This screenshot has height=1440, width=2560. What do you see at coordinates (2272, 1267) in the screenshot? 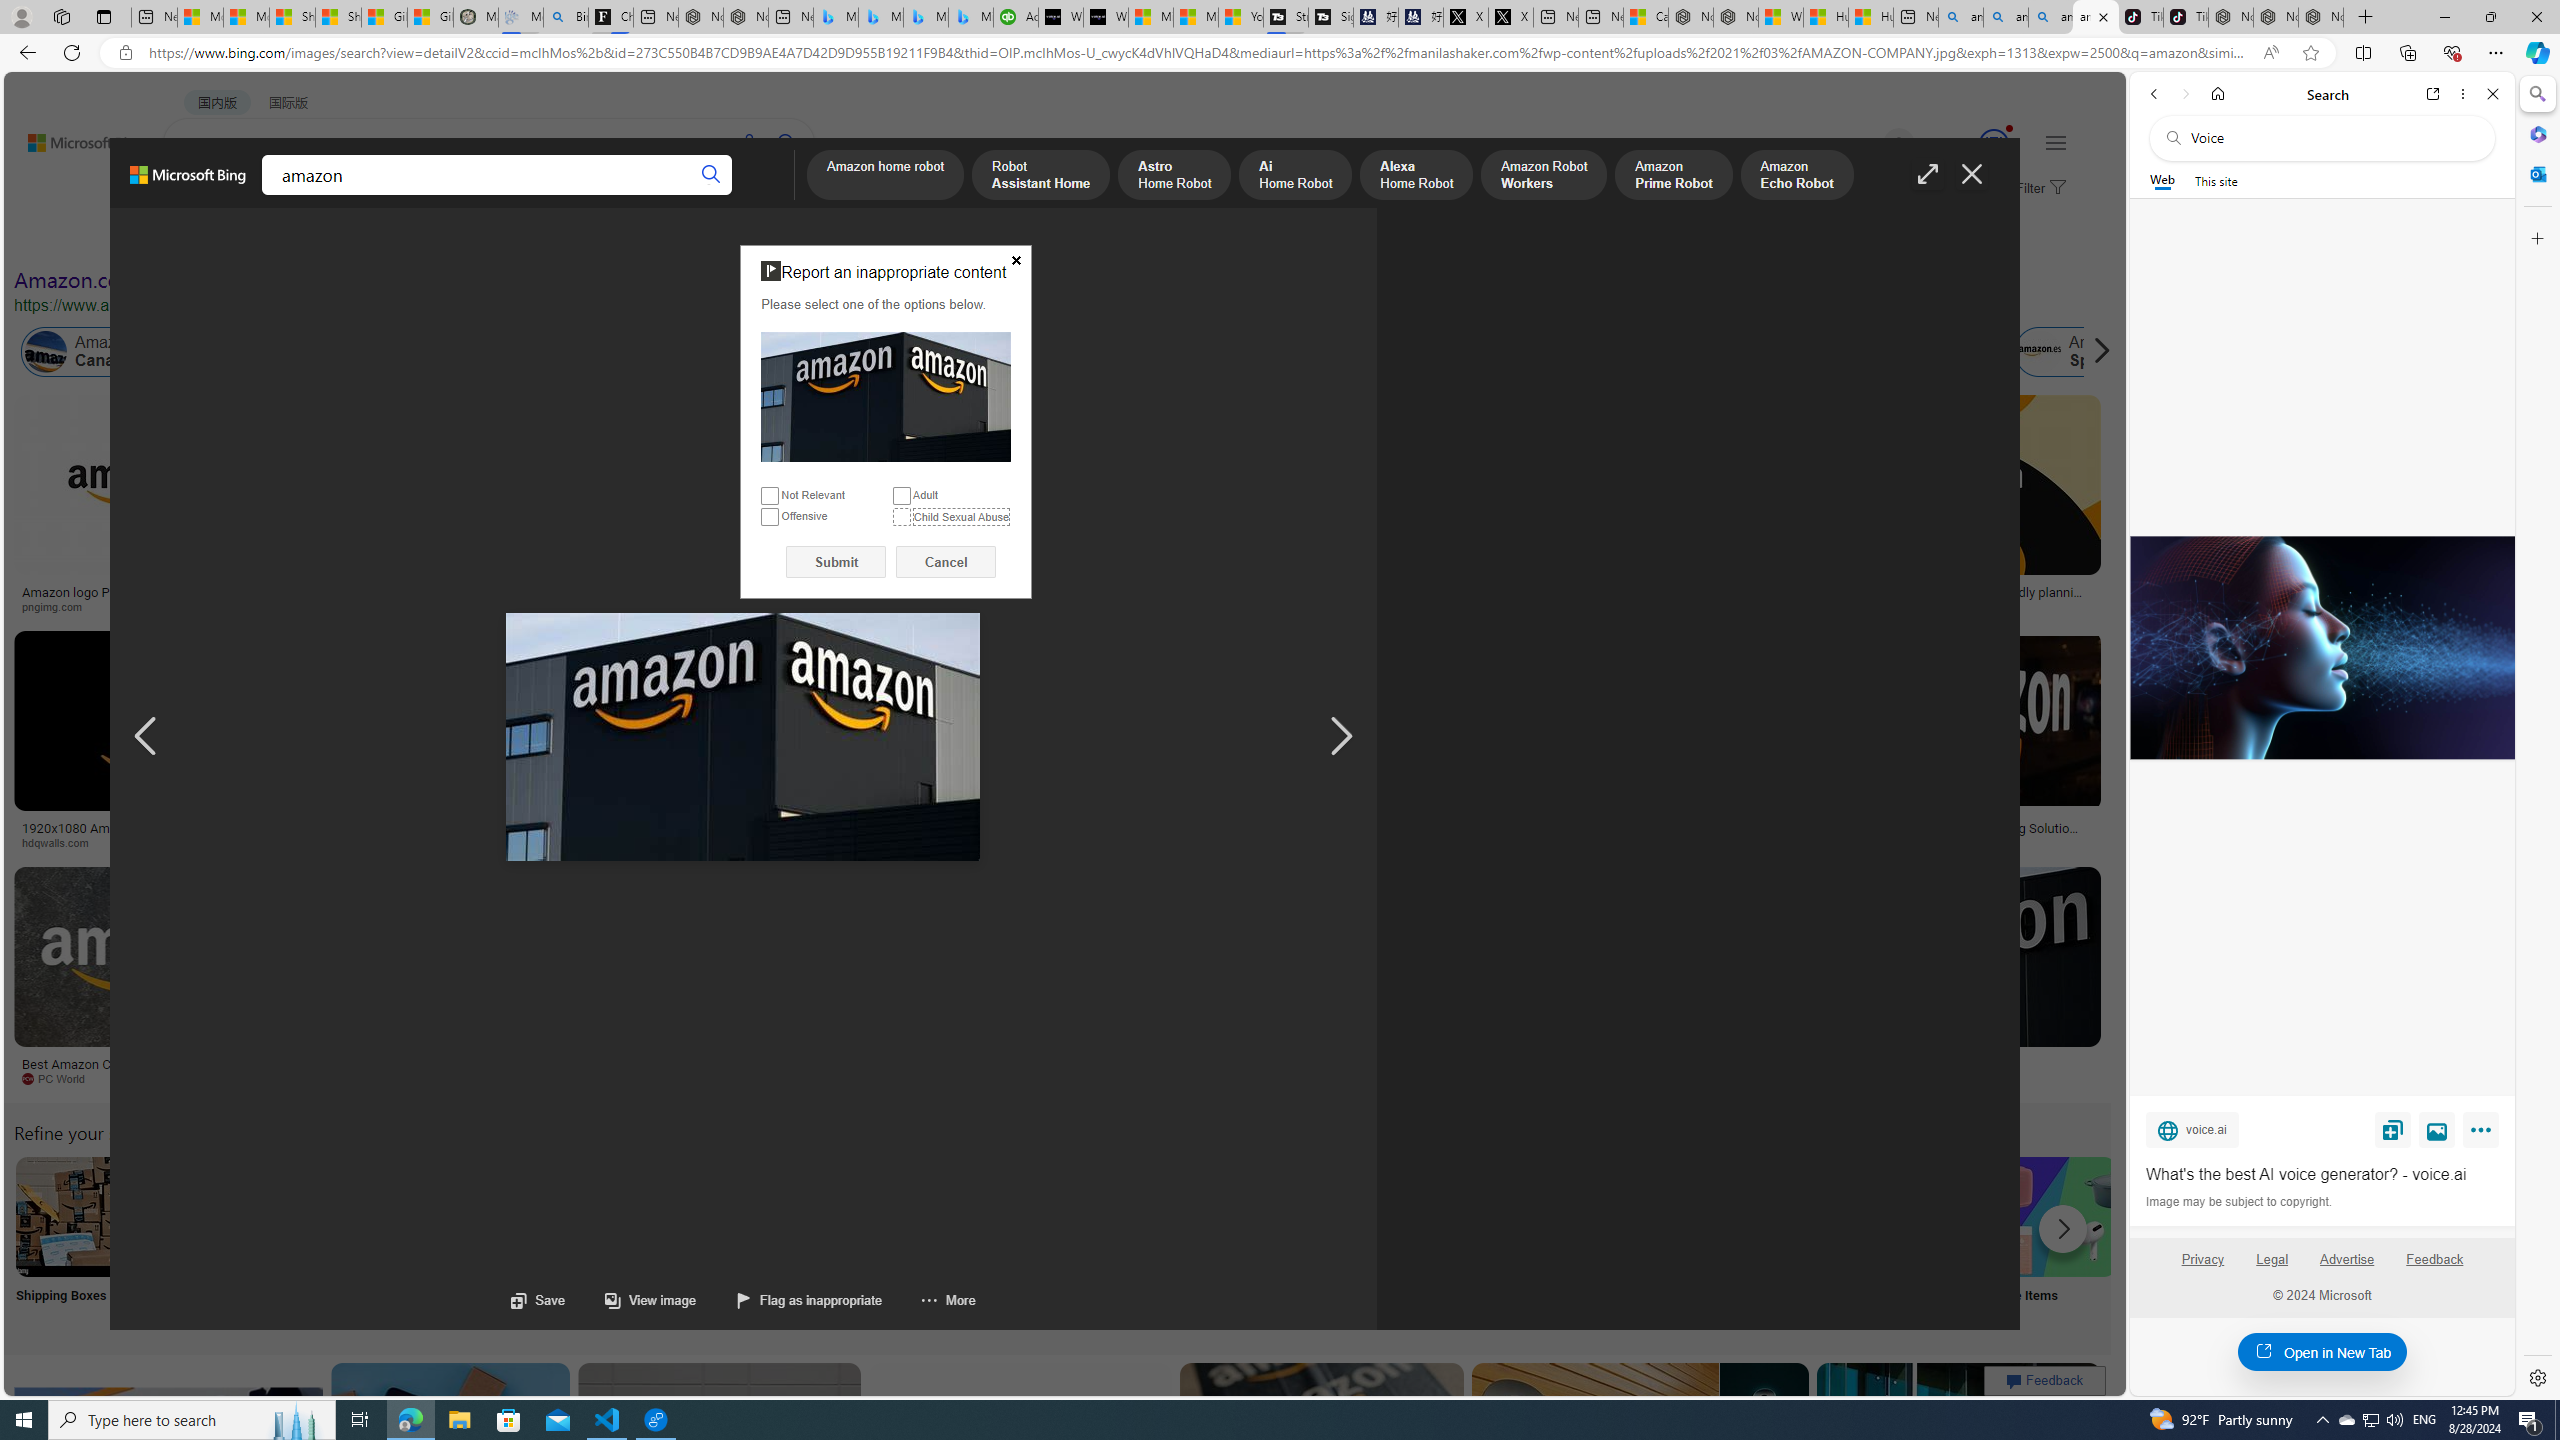
I see `Legal` at bounding box center [2272, 1267].